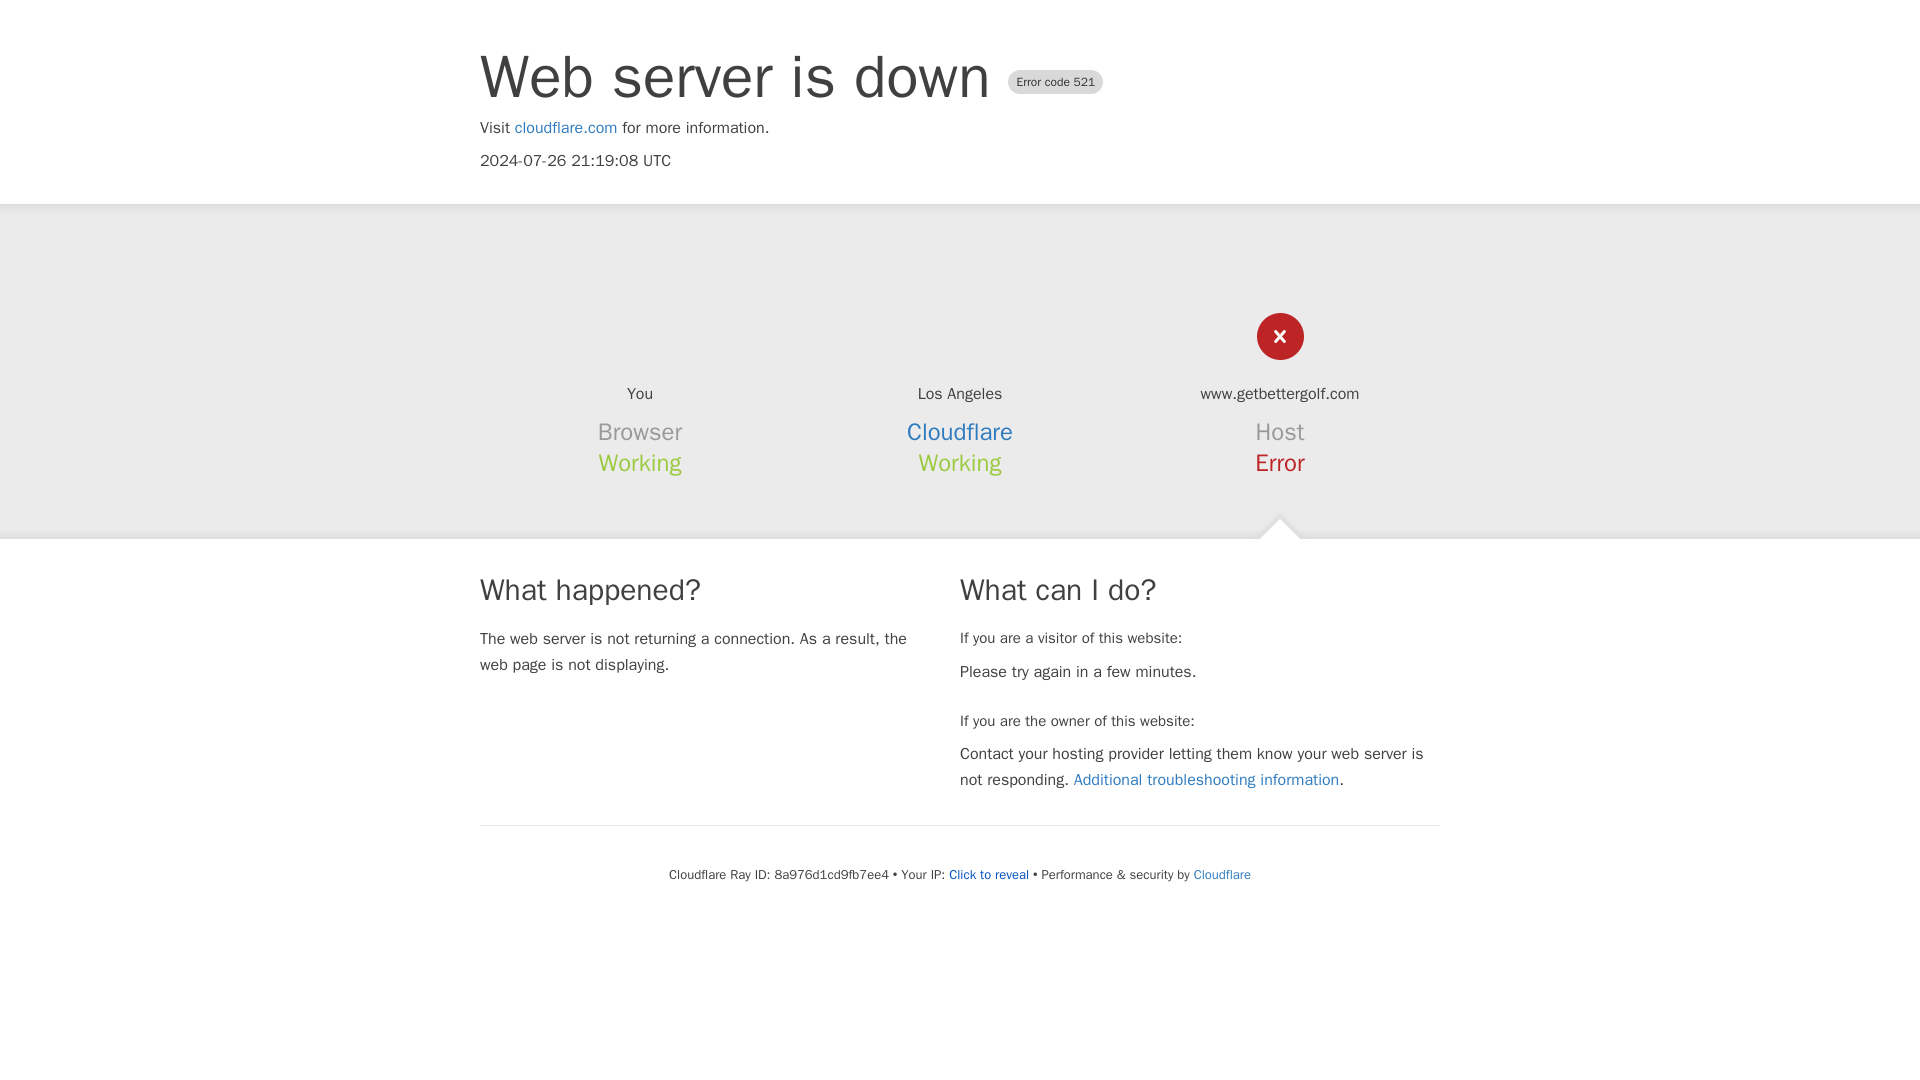 The width and height of the screenshot is (1920, 1080). I want to click on Cloudflare, so click(960, 432).